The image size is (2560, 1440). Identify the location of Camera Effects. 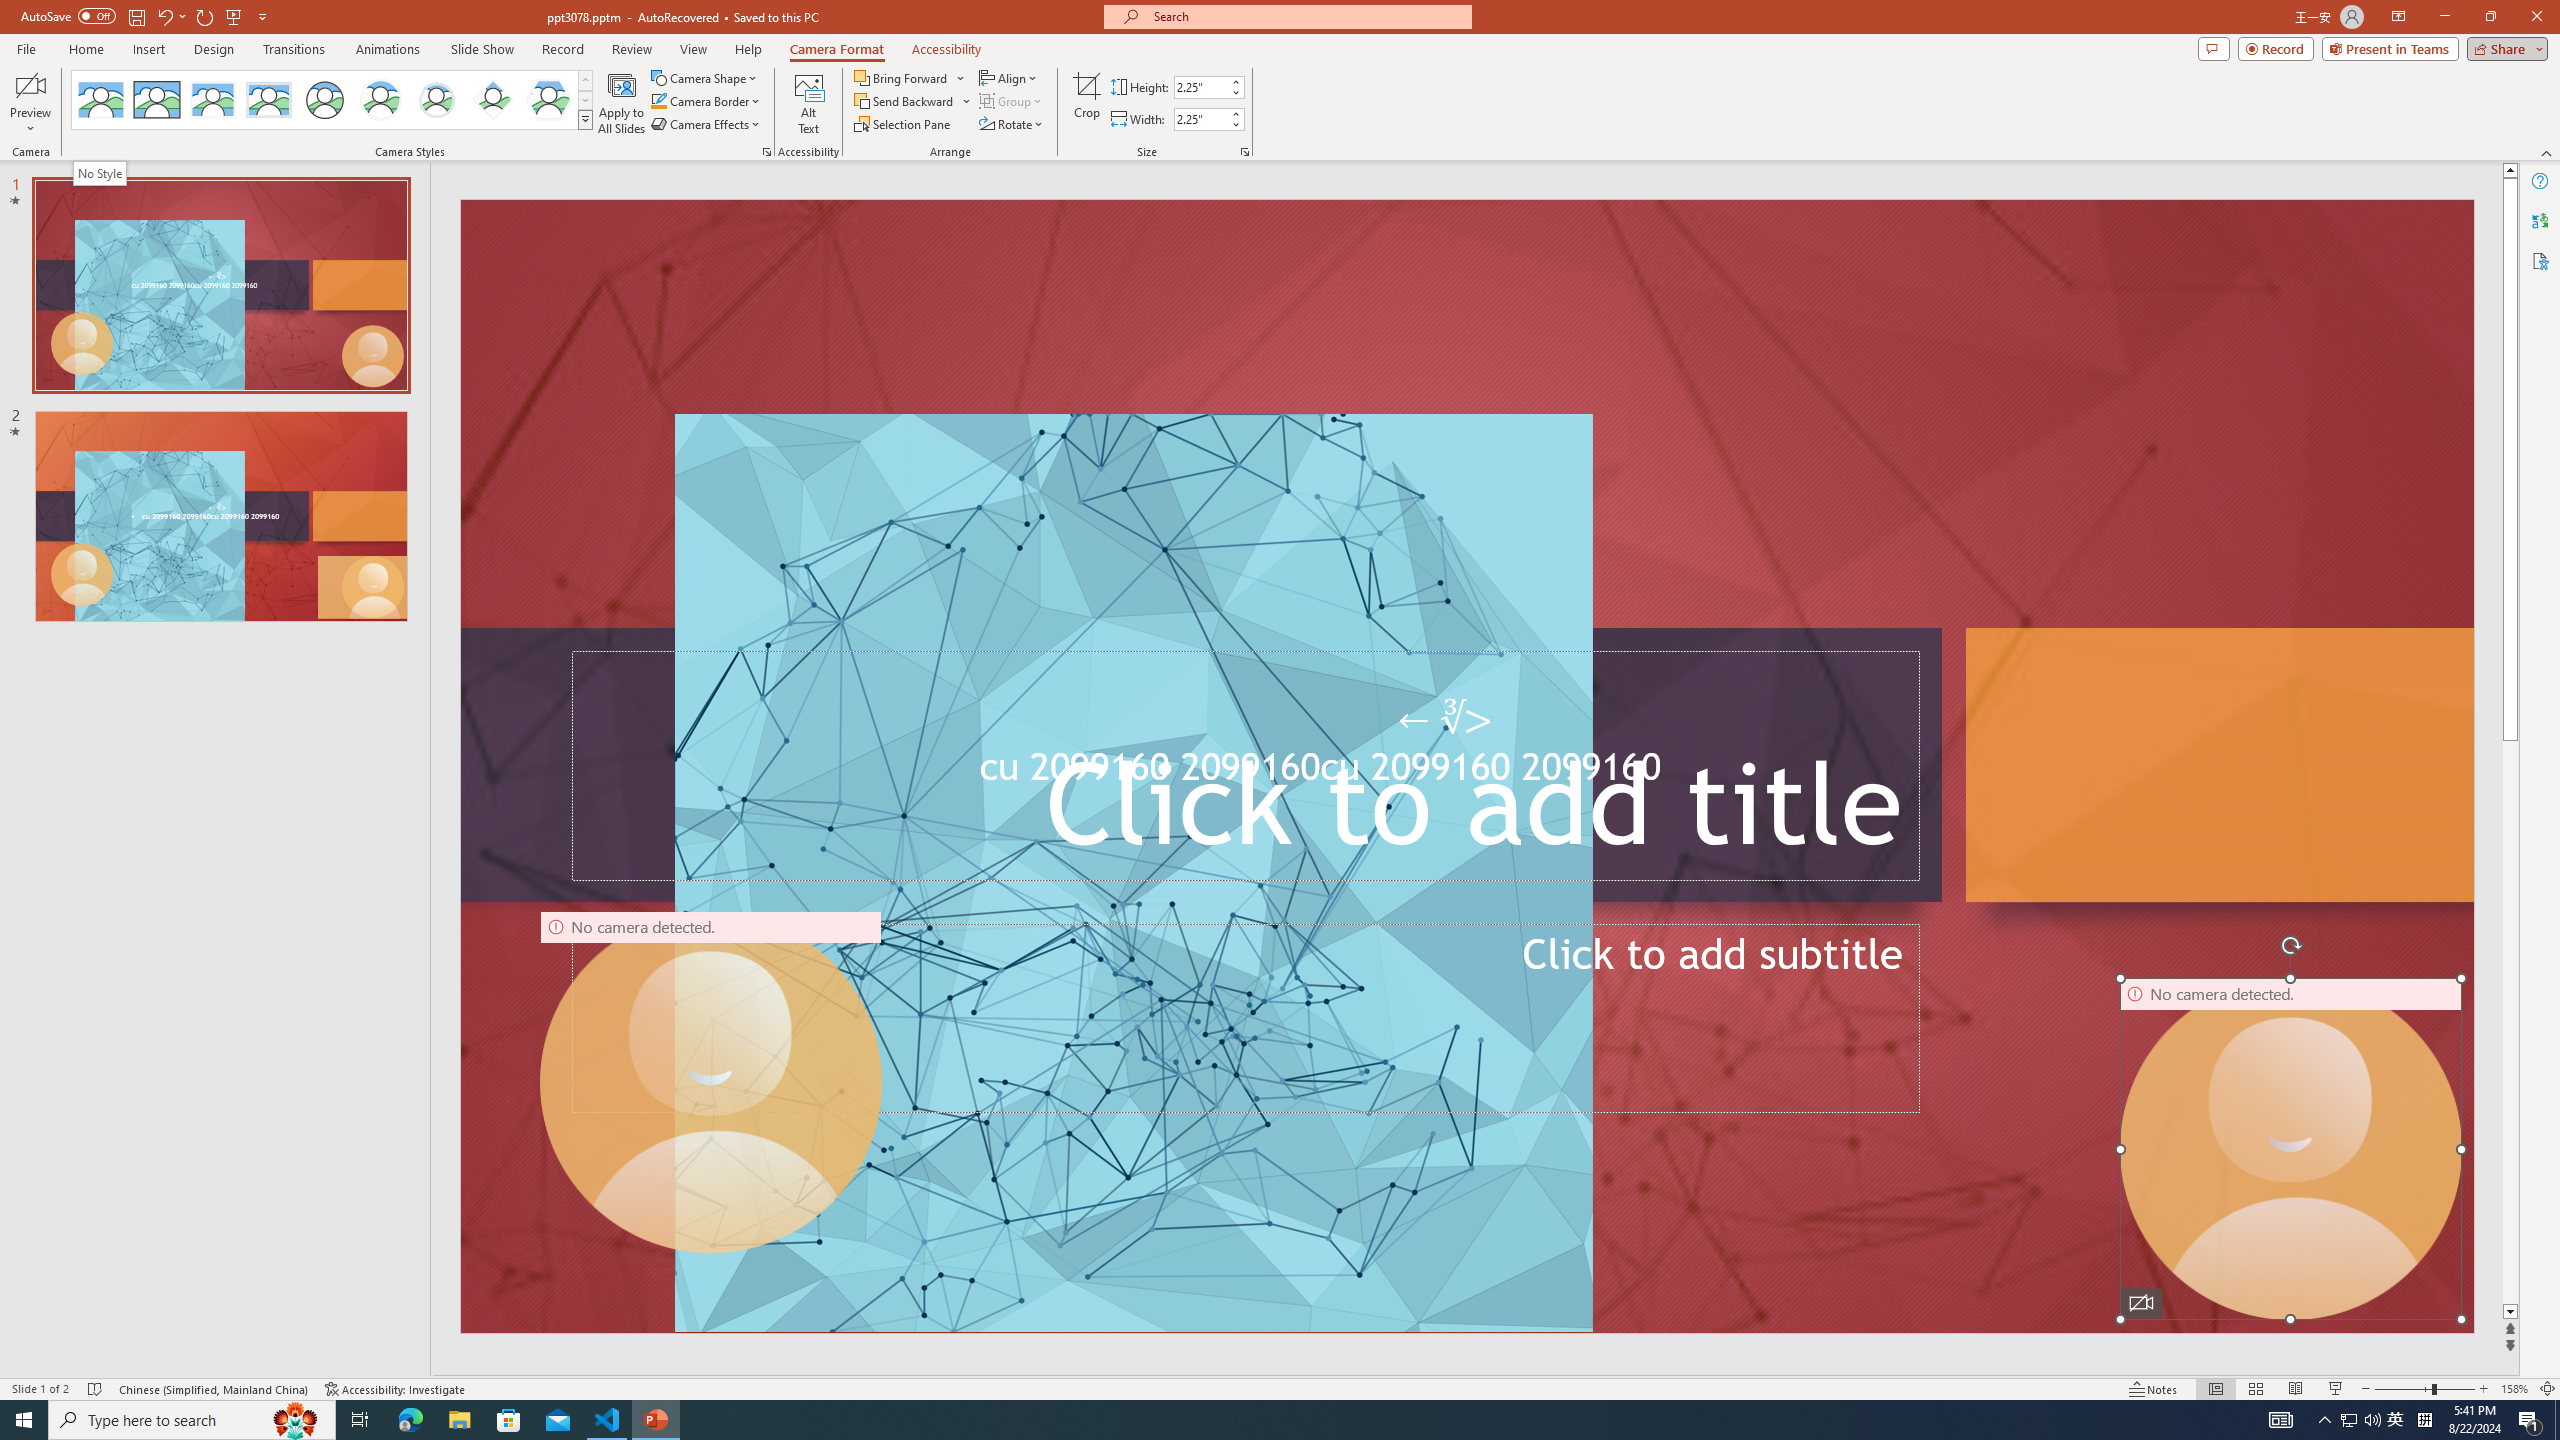
(708, 124).